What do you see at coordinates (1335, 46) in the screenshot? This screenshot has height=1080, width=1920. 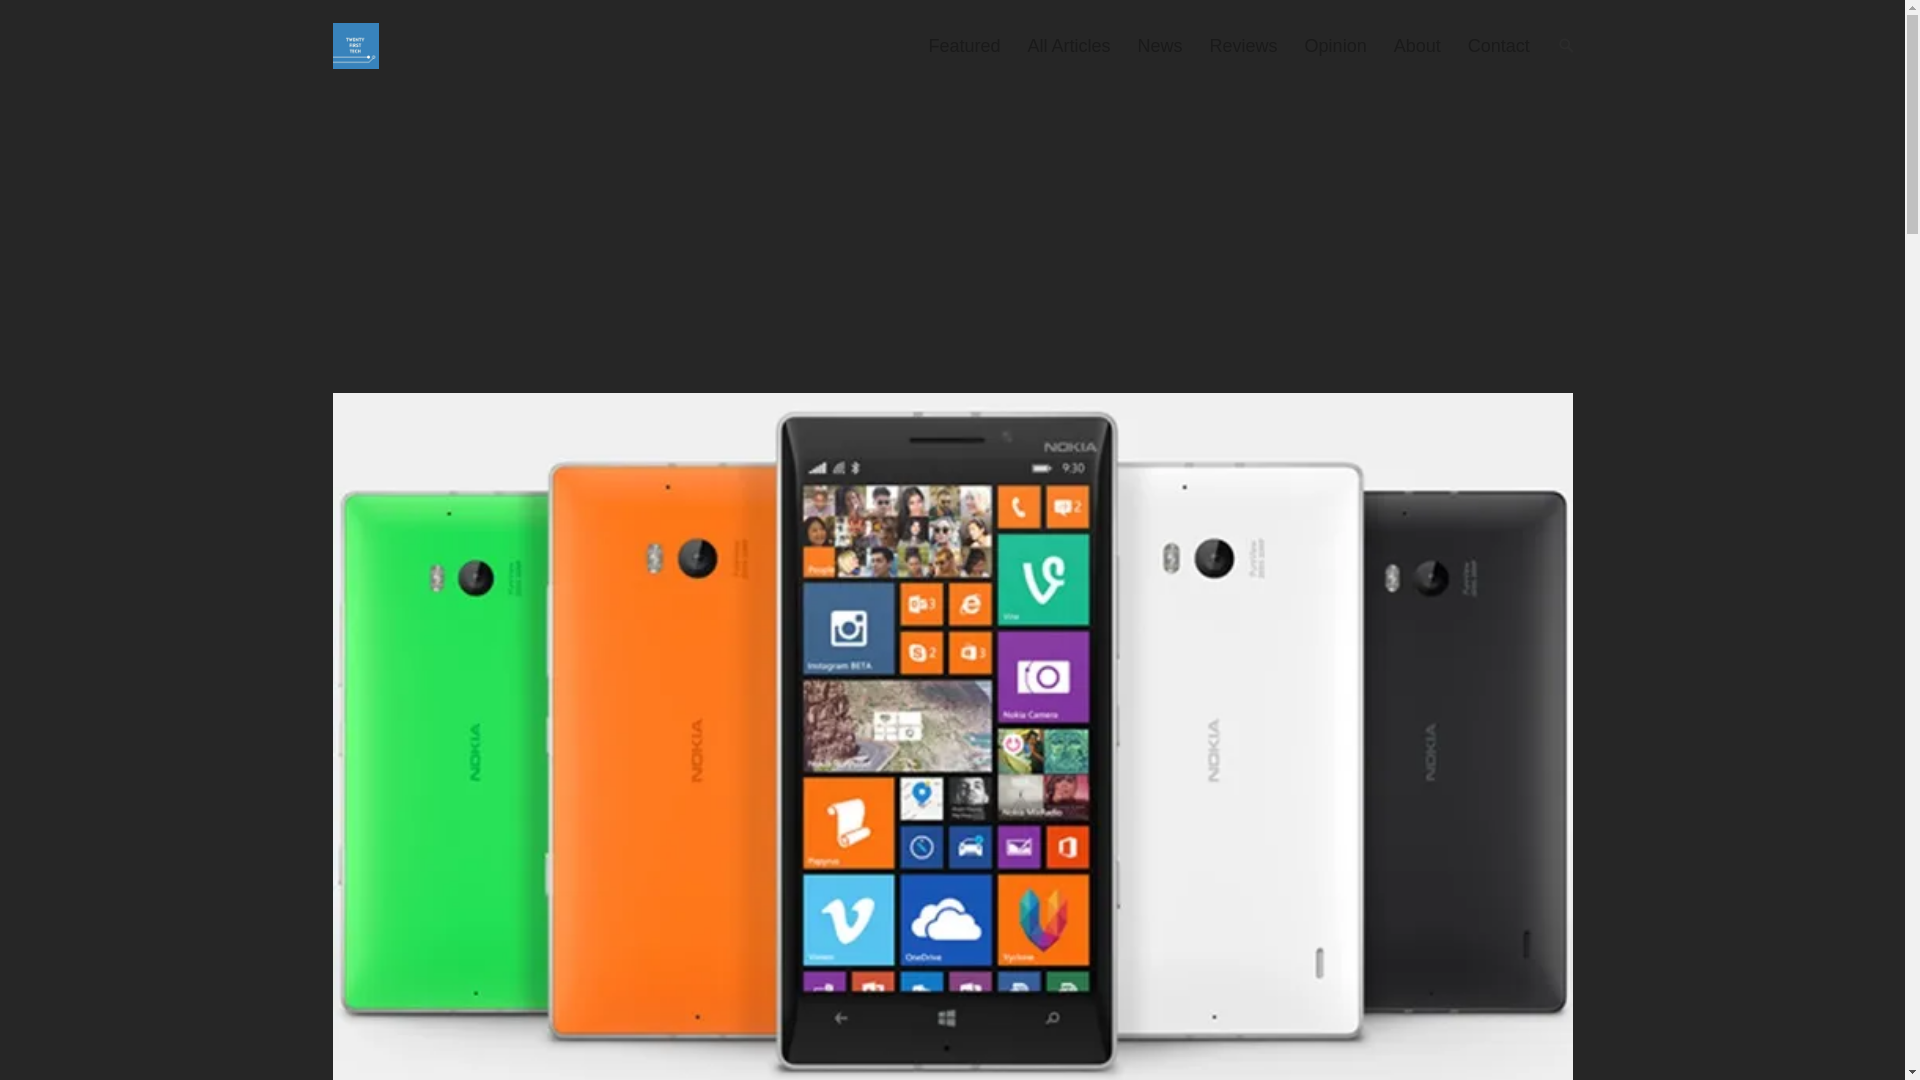 I see `Opinion` at bounding box center [1335, 46].